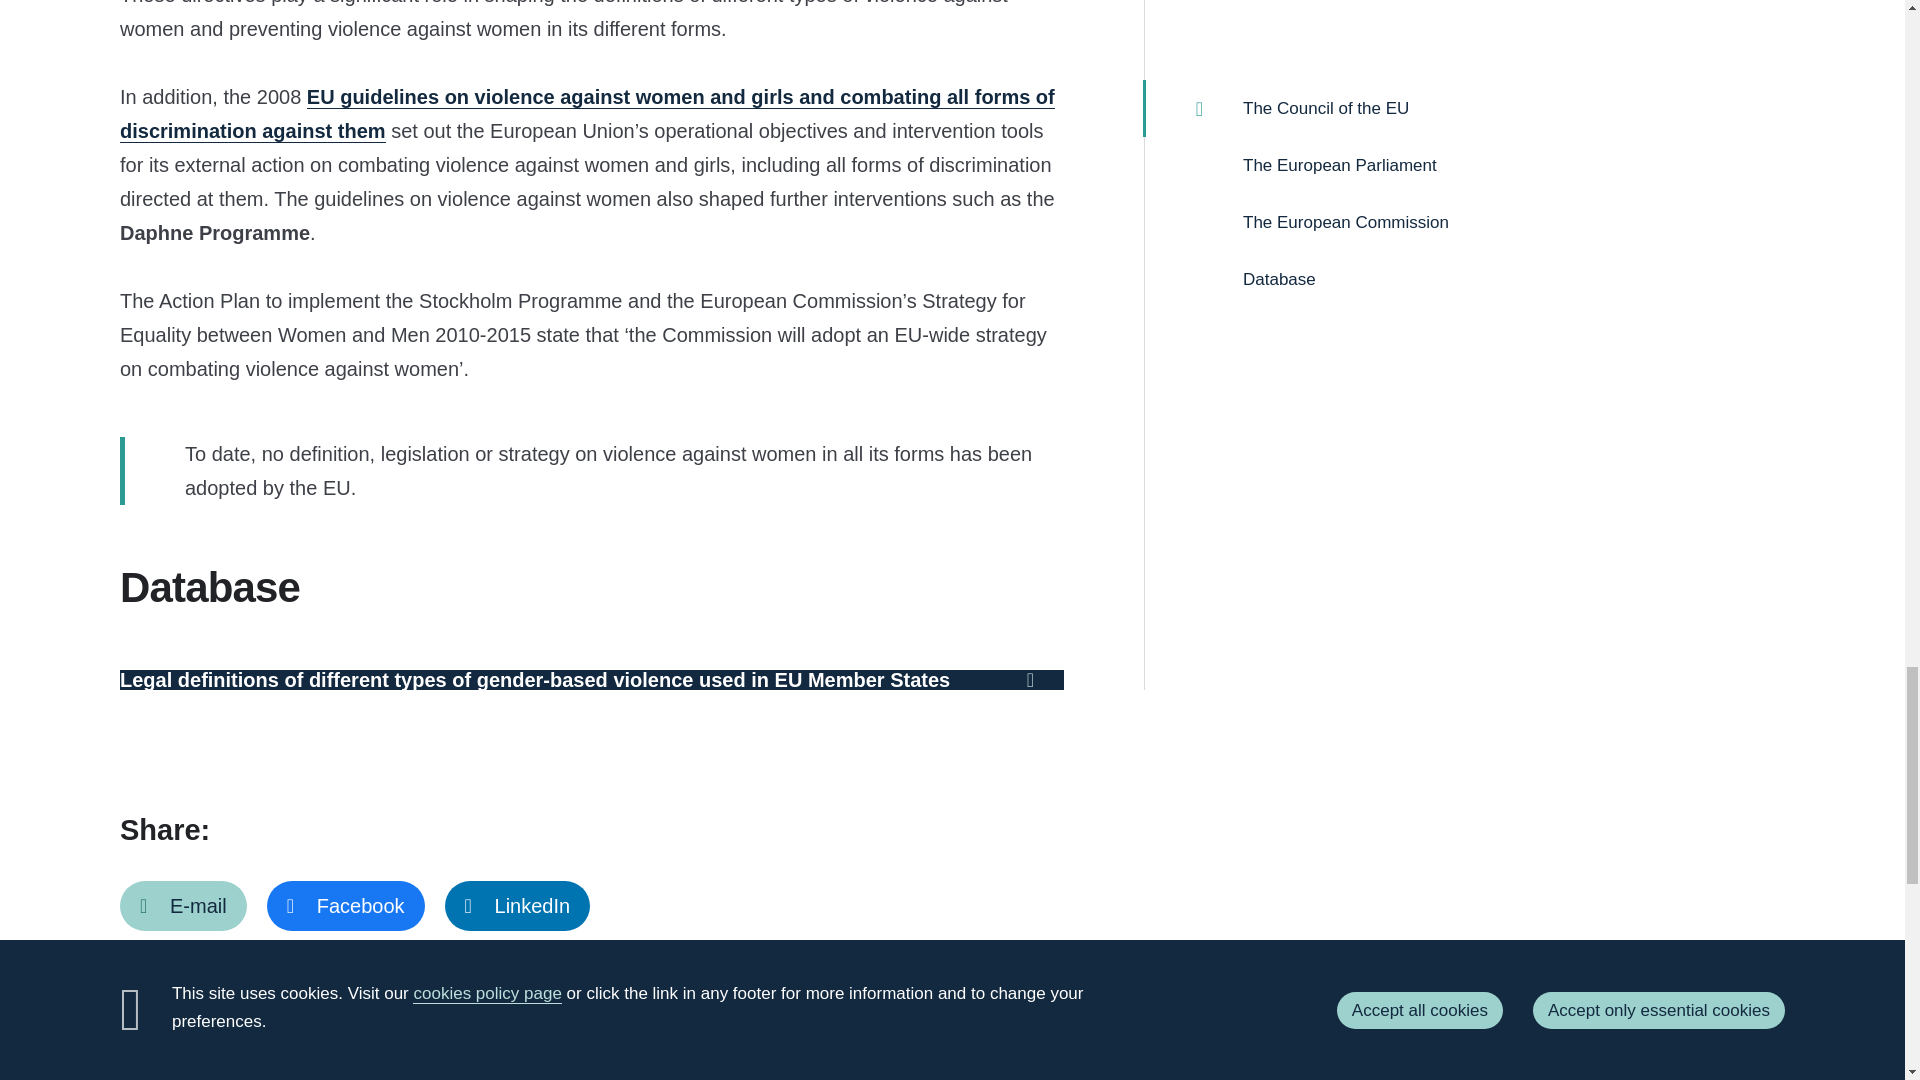  What do you see at coordinates (518, 906) in the screenshot?
I see `LinkedIn` at bounding box center [518, 906].